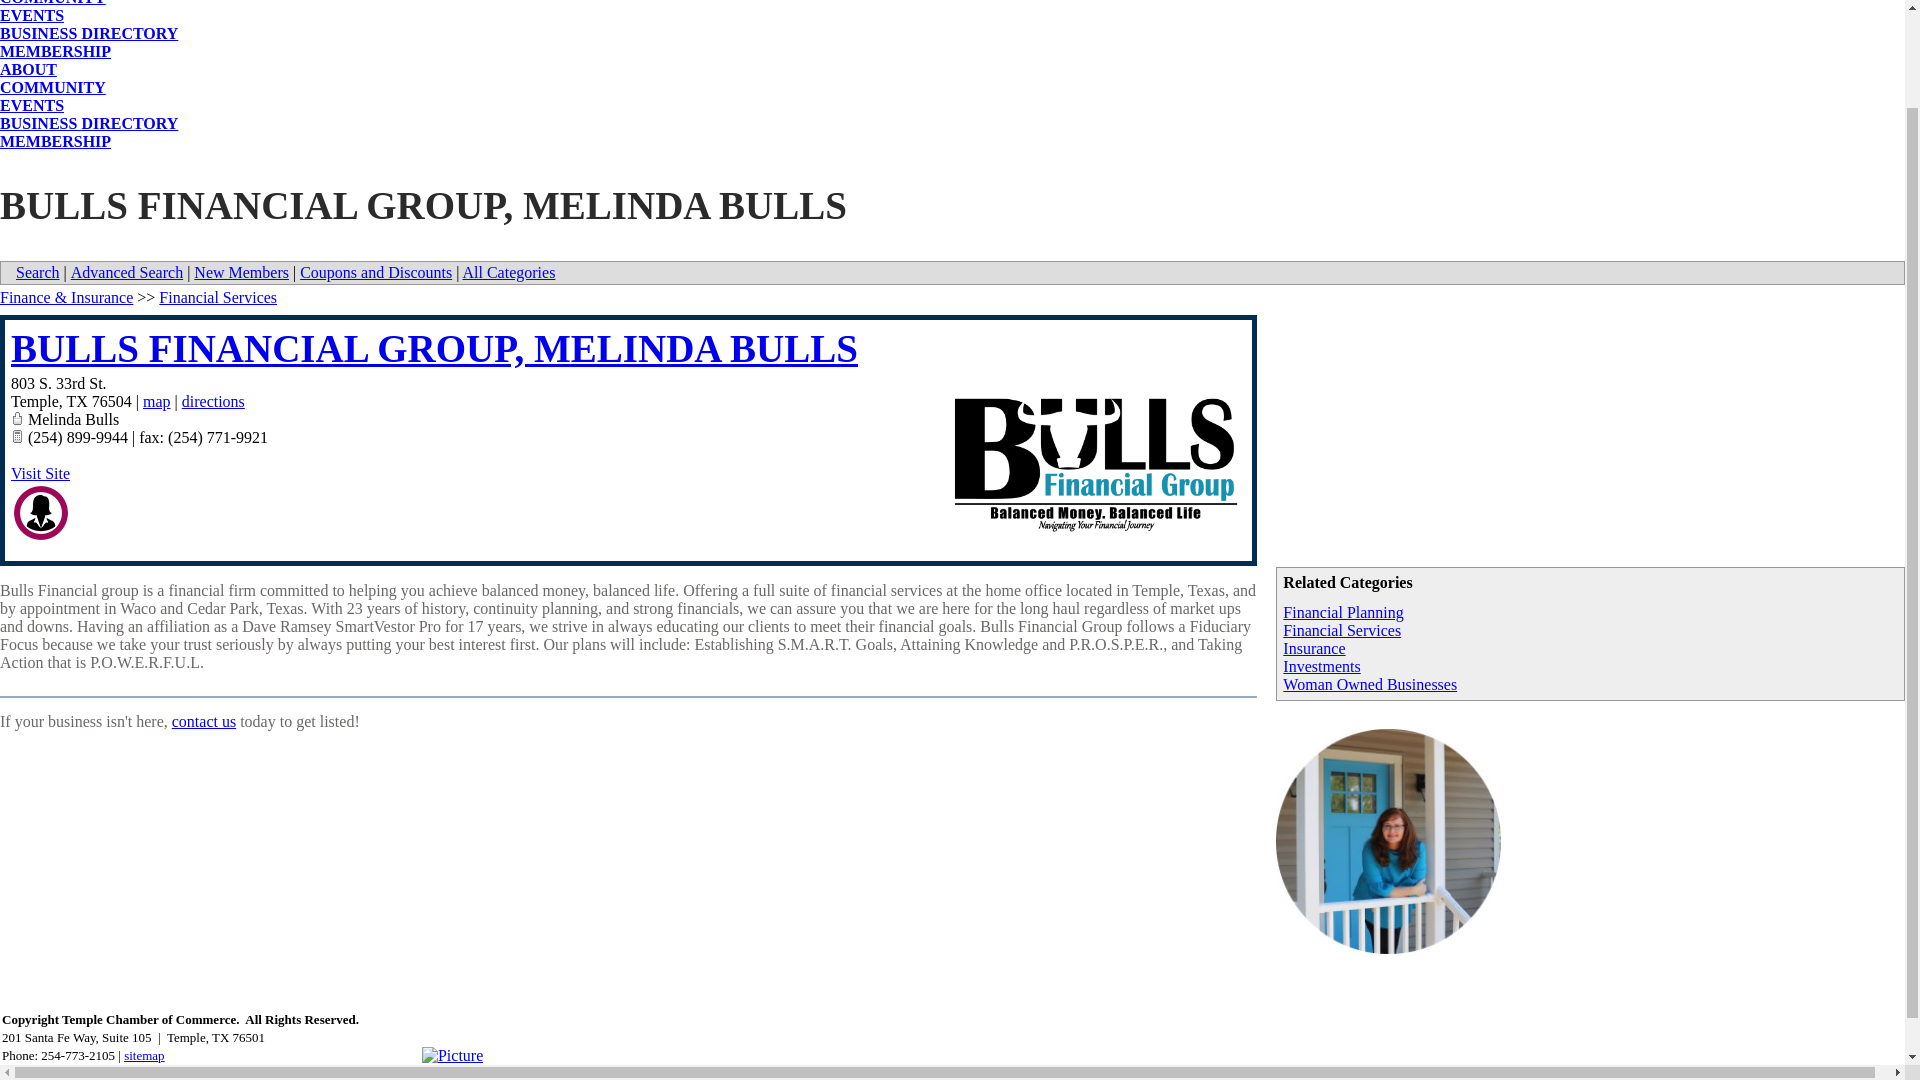 The height and width of the screenshot is (1080, 1920). What do you see at coordinates (41, 512) in the screenshot?
I see `Woman Owned` at bounding box center [41, 512].